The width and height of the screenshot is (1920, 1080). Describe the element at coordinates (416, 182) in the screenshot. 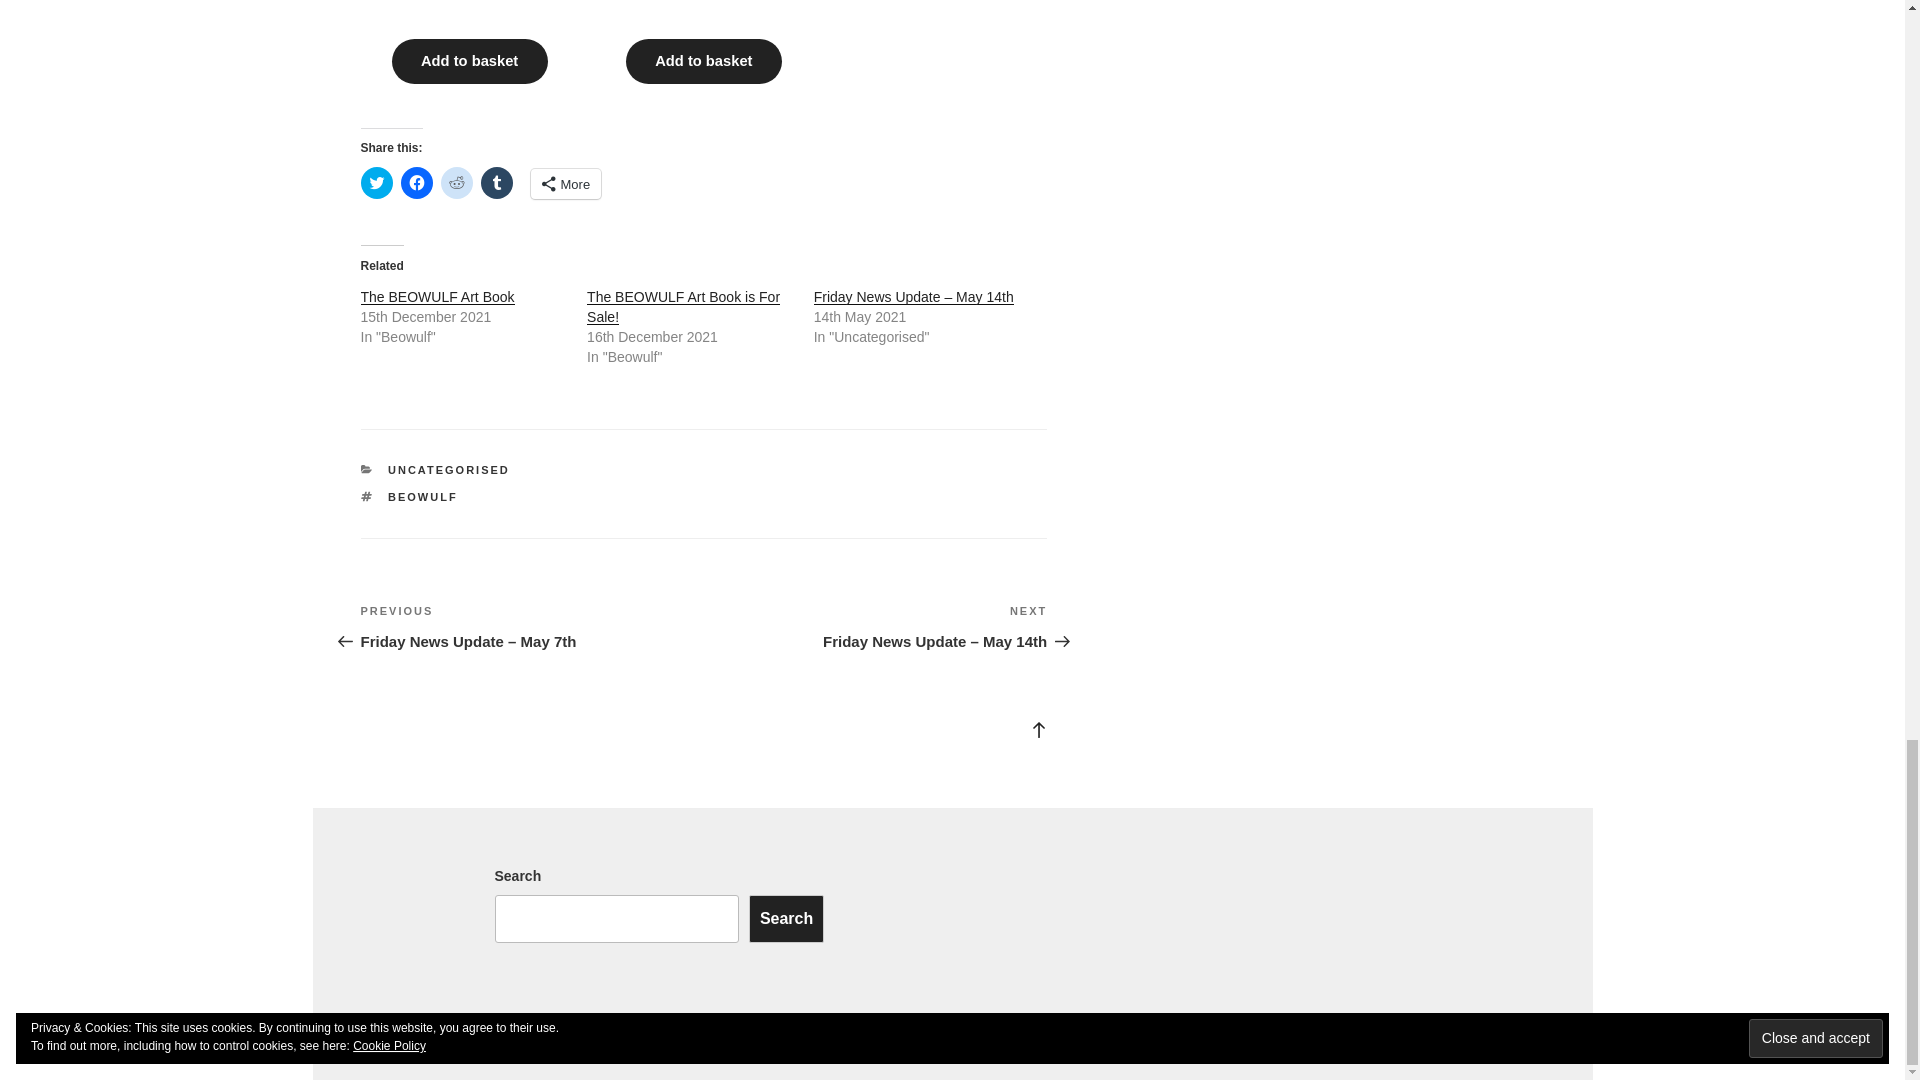

I see `Click to share on Facebook` at that location.